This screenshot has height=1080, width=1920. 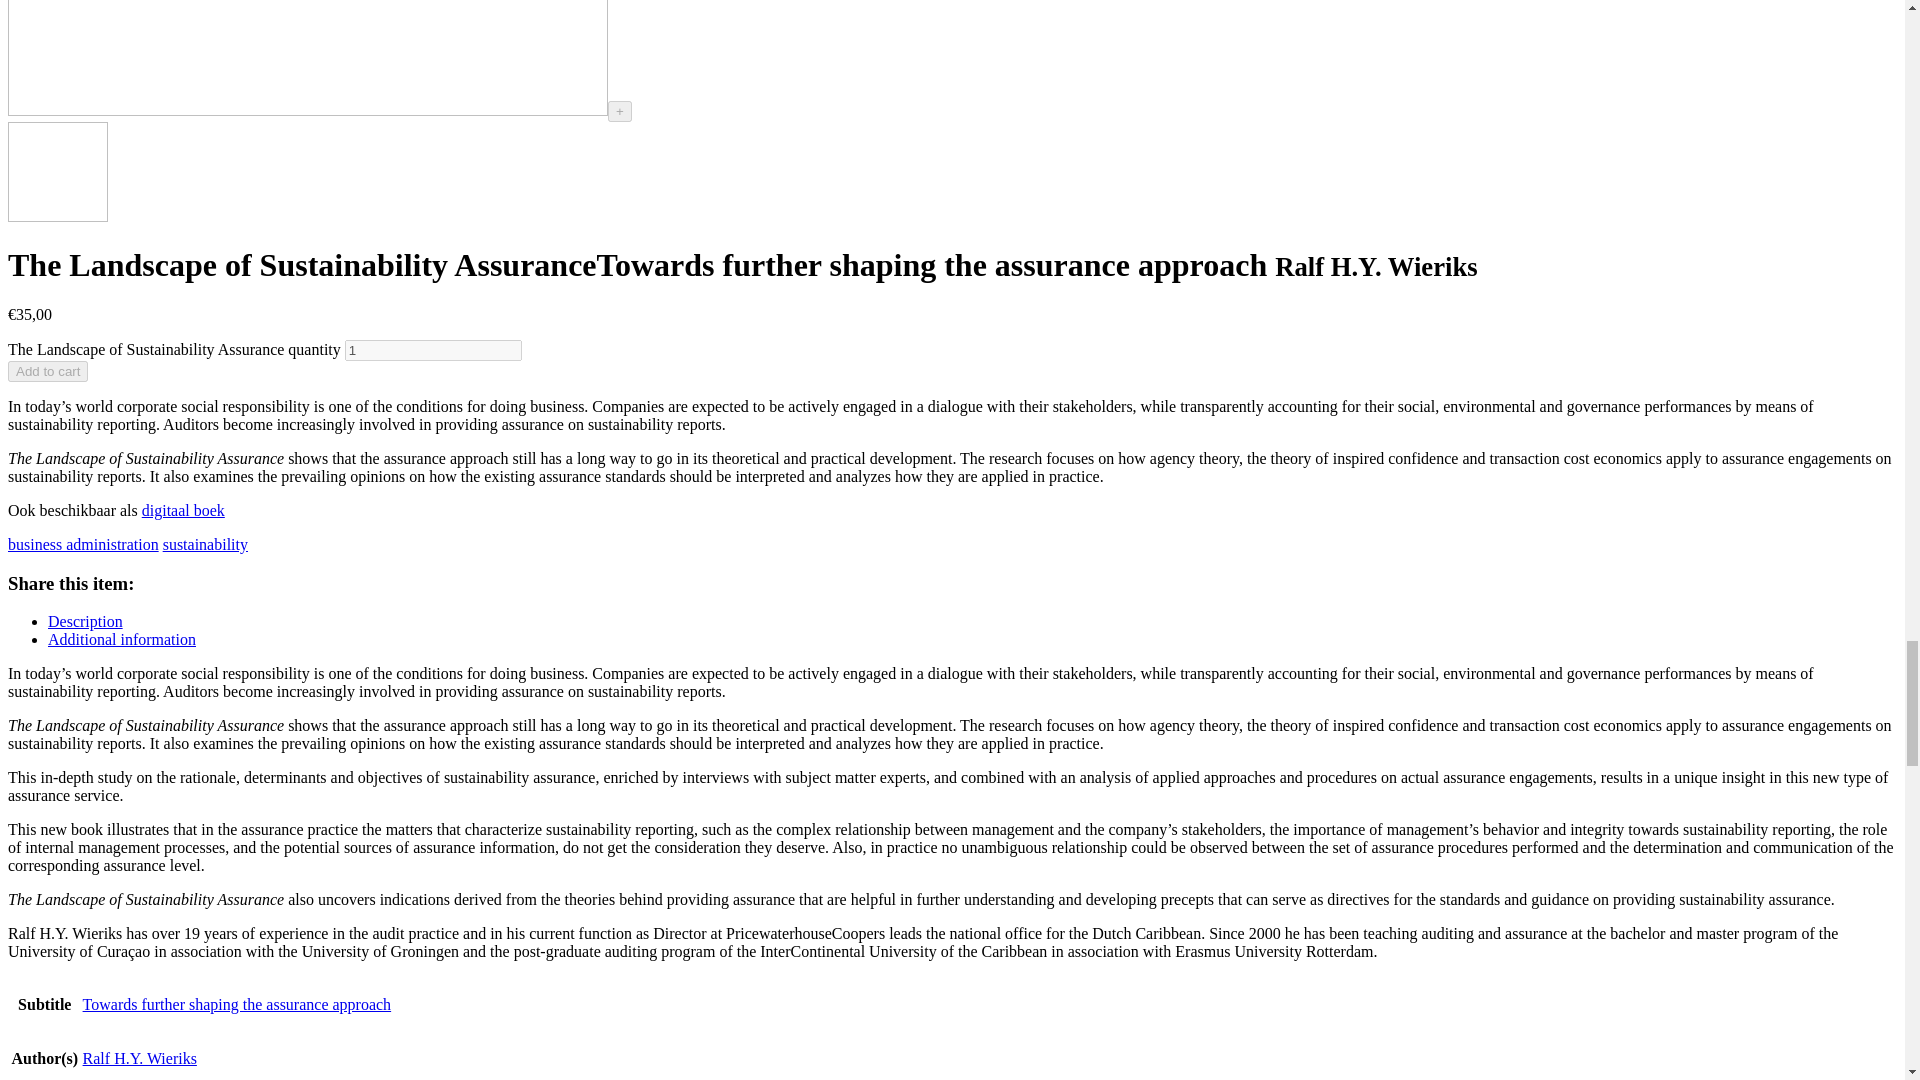 What do you see at coordinates (308, 58) in the screenshot?
I see `wieriks` at bounding box center [308, 58].